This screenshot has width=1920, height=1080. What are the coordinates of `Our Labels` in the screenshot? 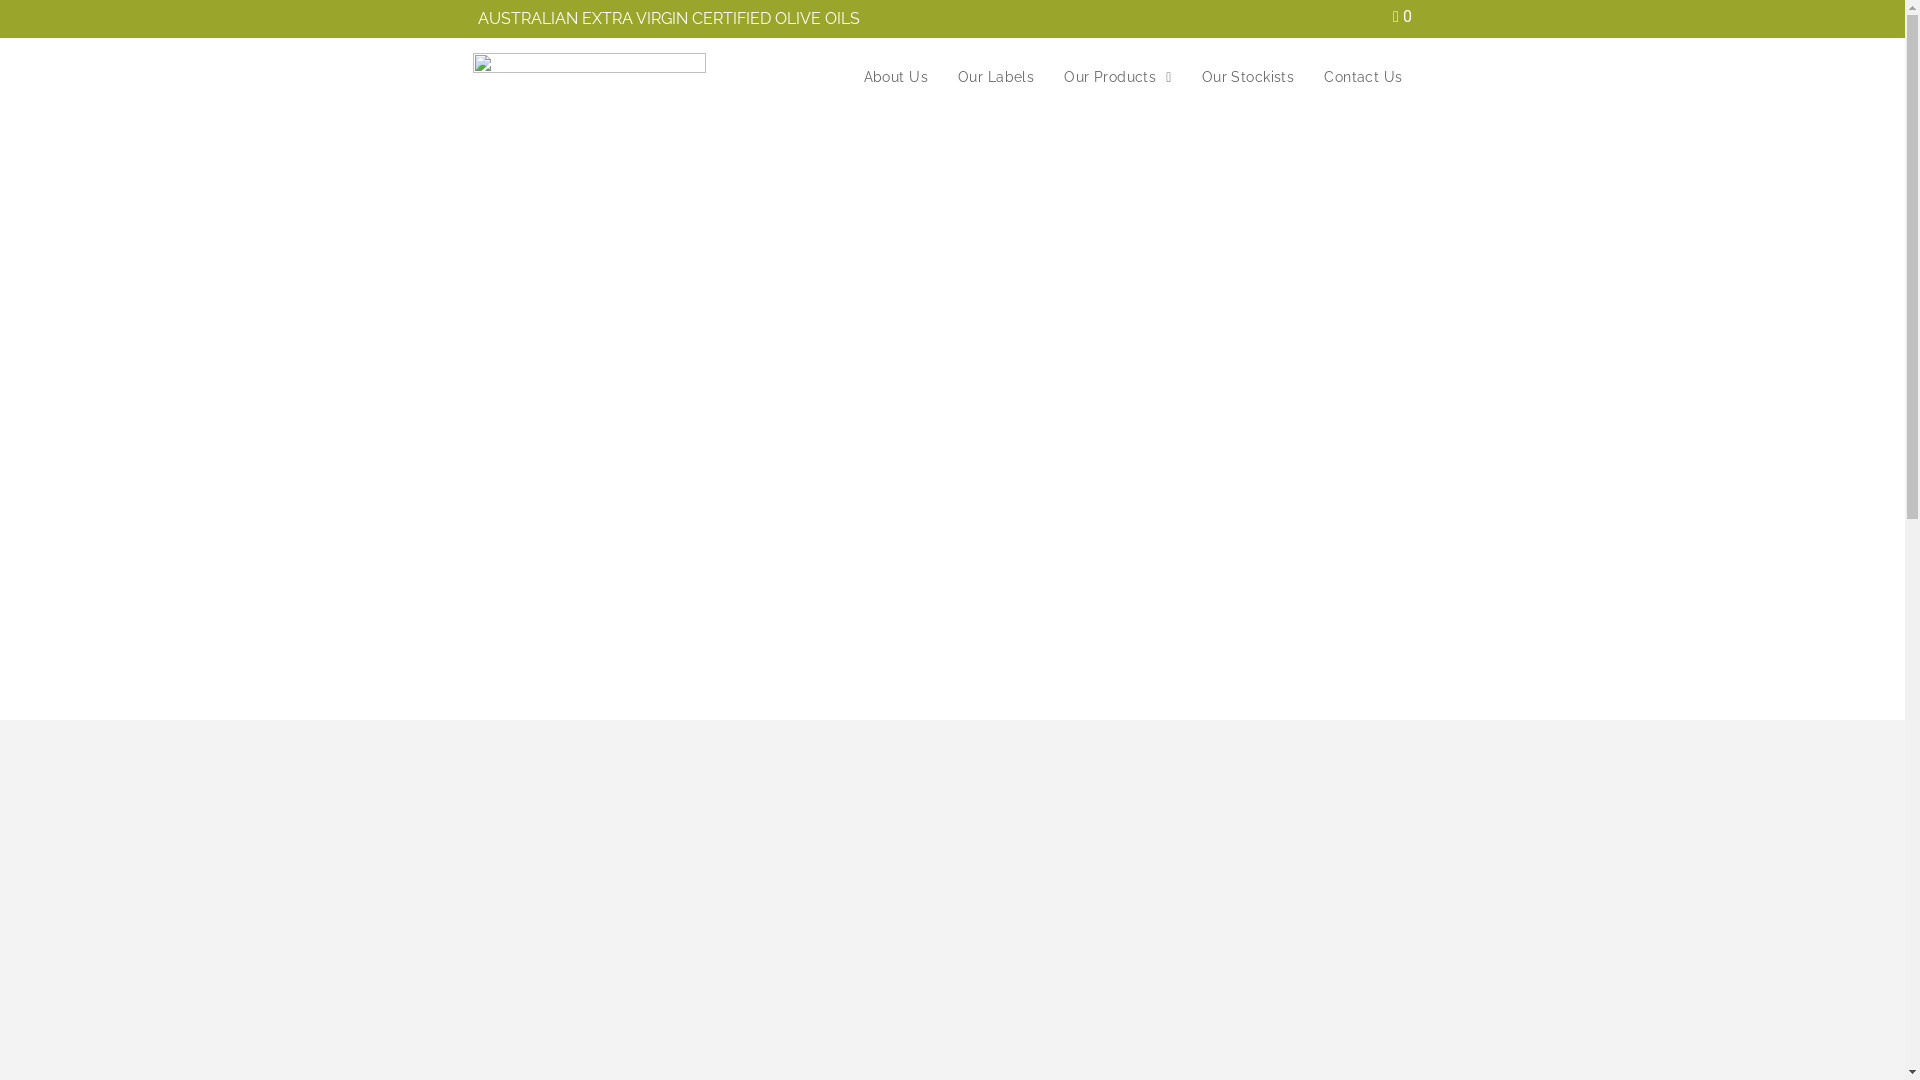 It's located at (996, 77).